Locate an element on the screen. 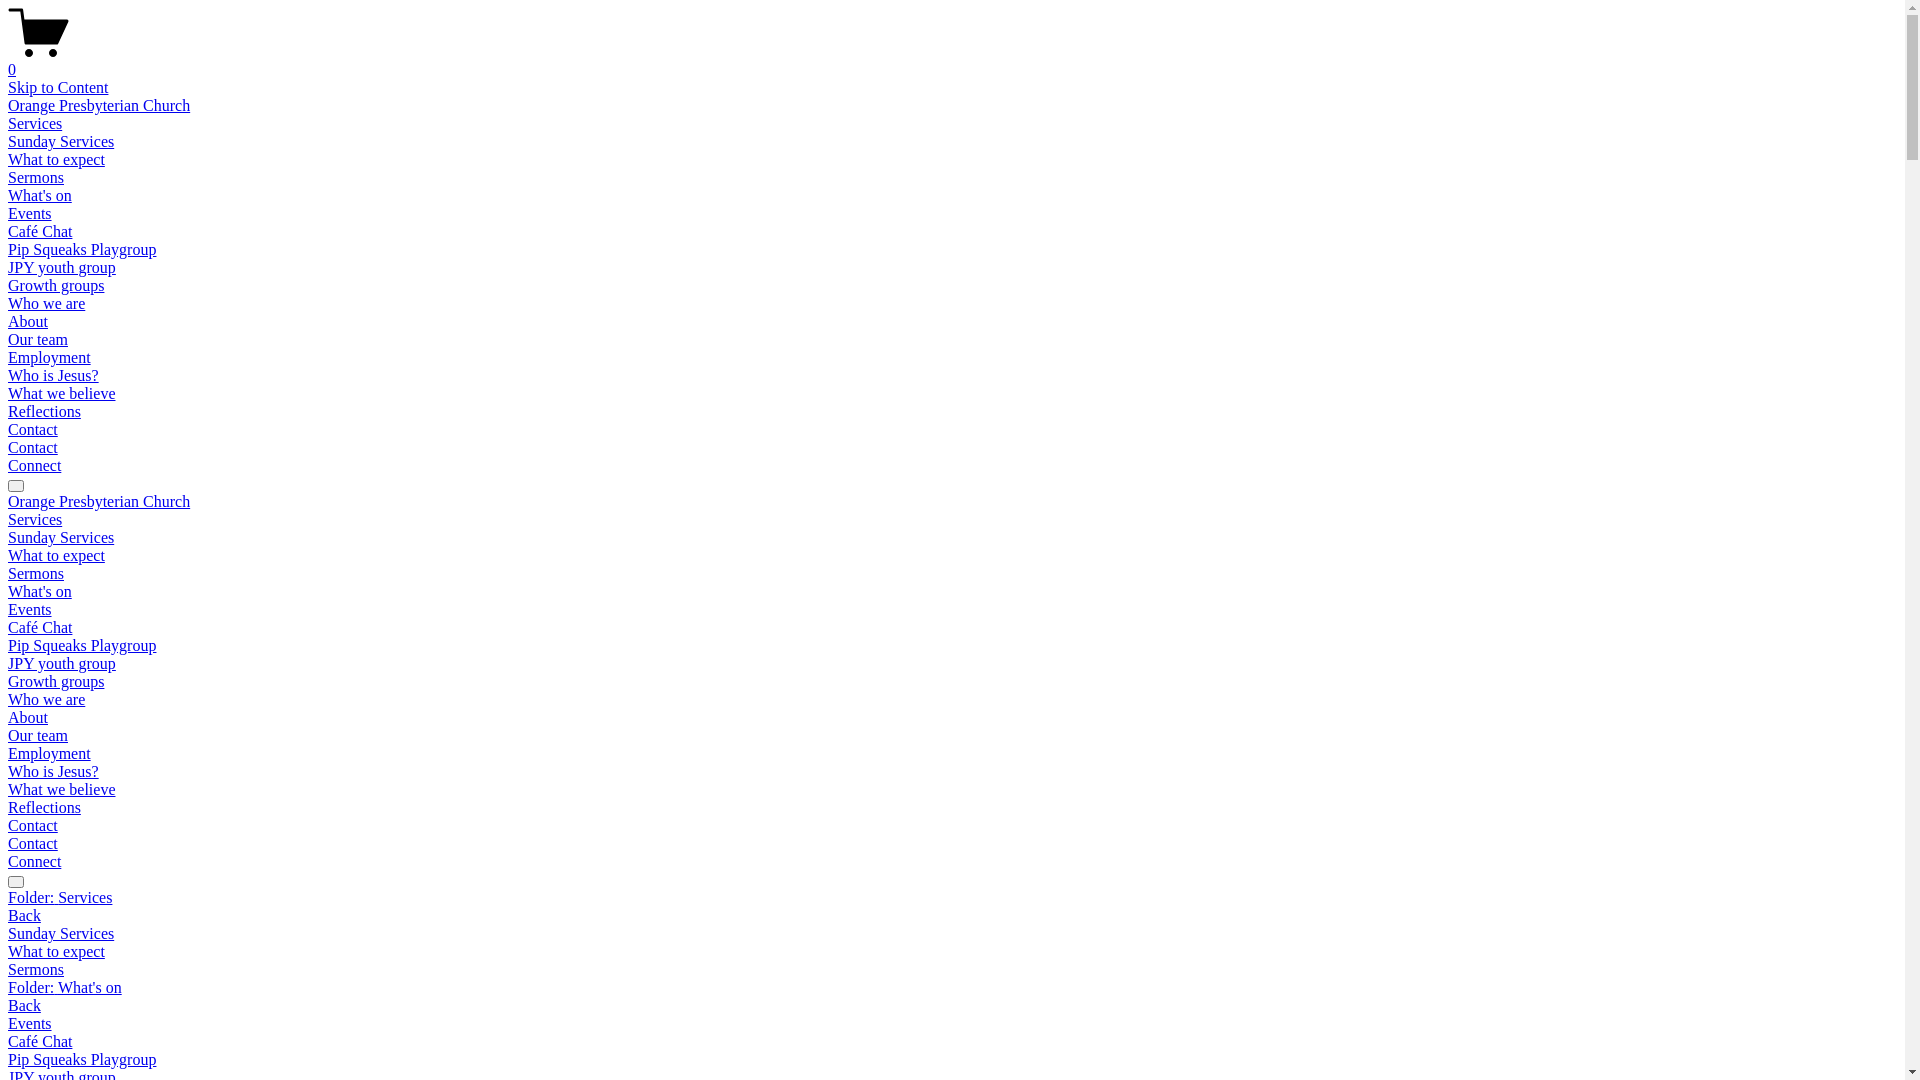 The width and height of the screenshot is (1920, 1080). Orange Presbyterian Church is located at coordinates (99, 502).